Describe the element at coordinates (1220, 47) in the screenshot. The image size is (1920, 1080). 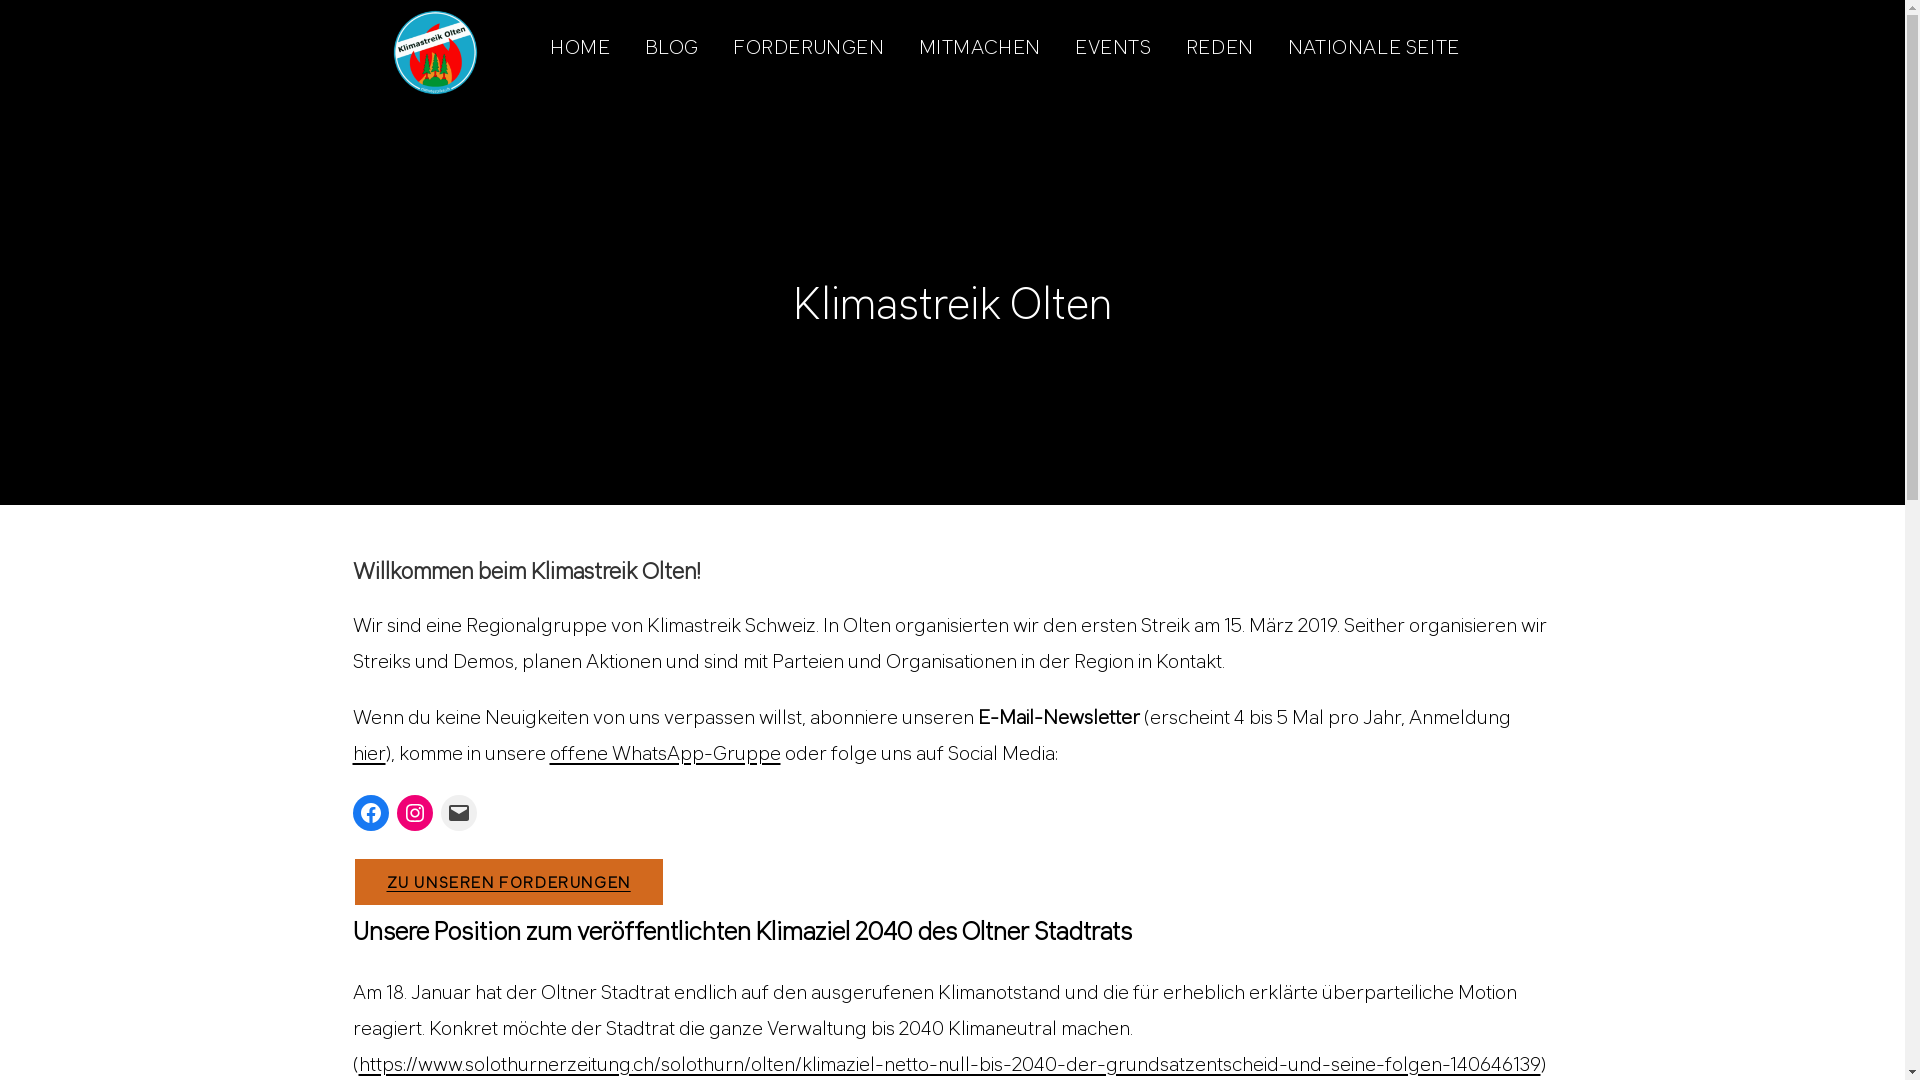
I see `REDEN` at that location.